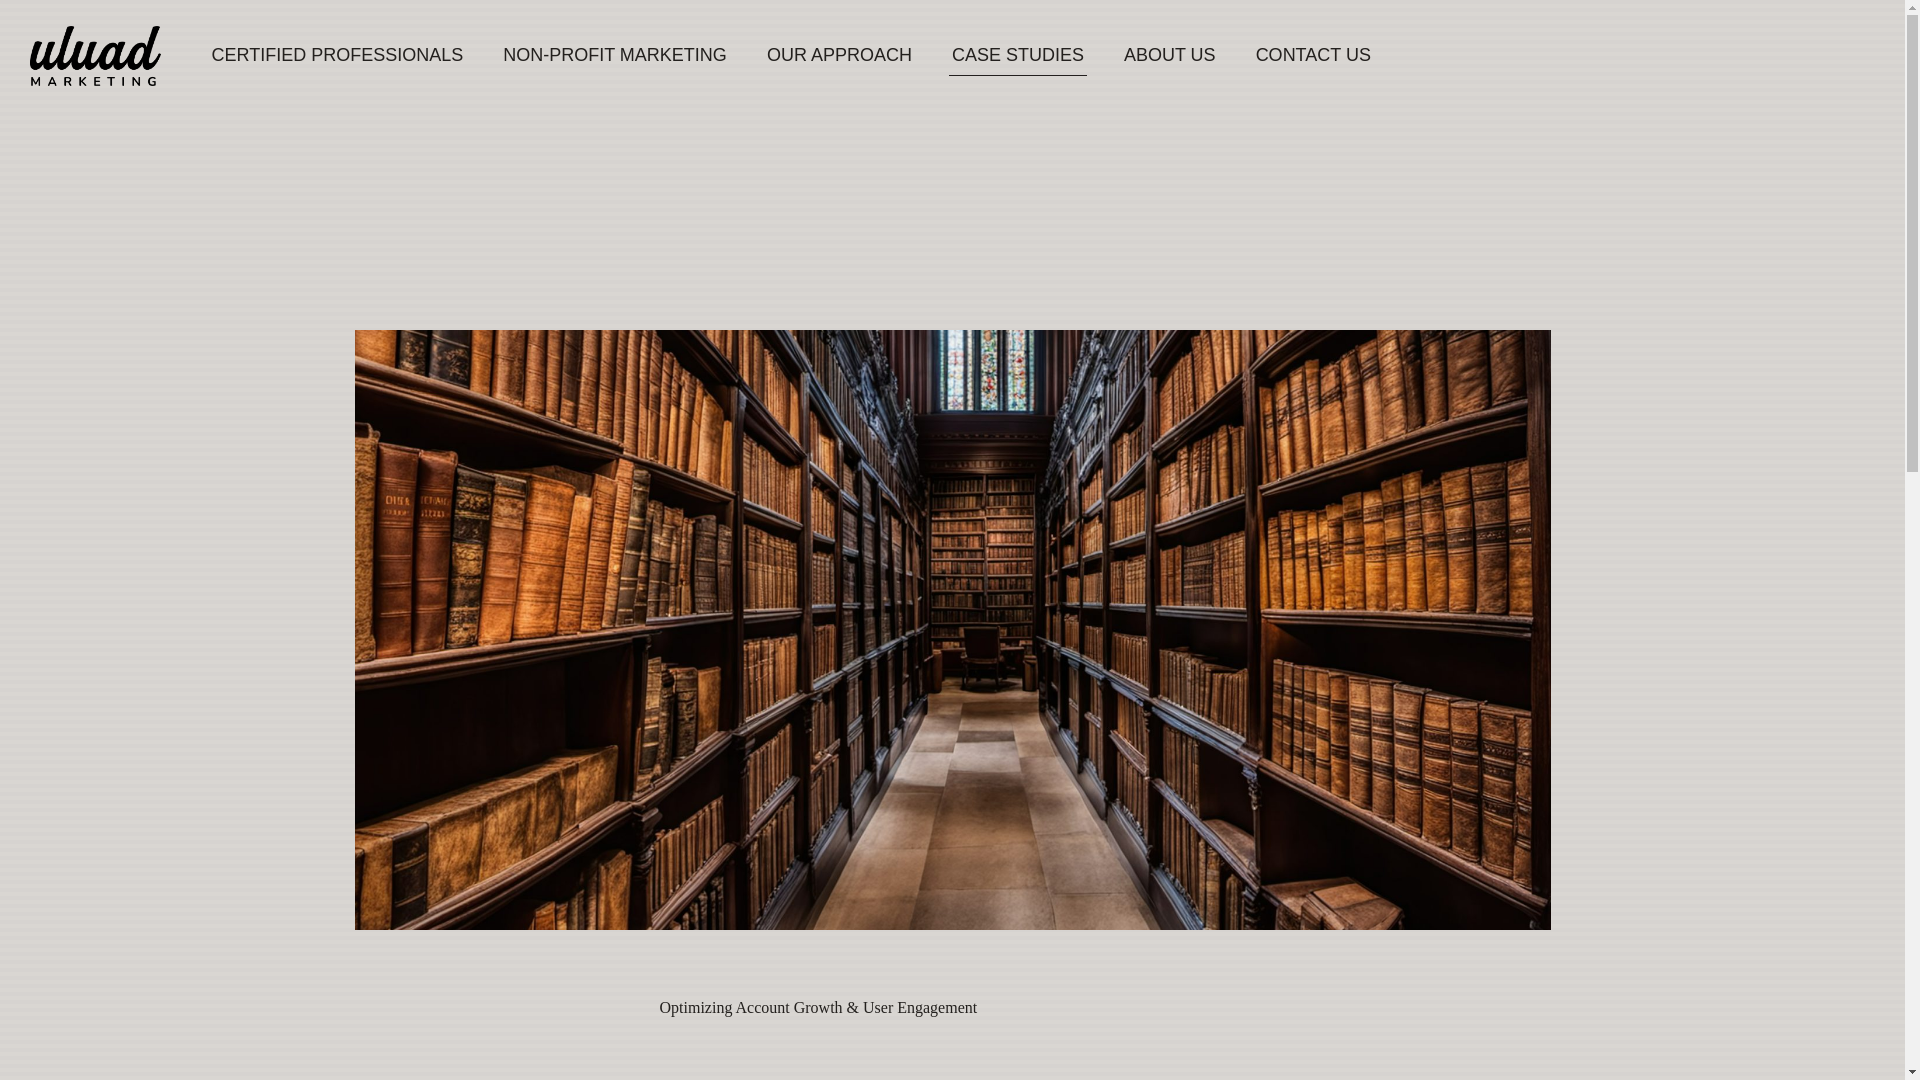 This screenshot has width=1920, height=1080. Describe the element at coordinates (614, 54) in the screenshot. I see `NON-PROFIT MARKETING` at that location.